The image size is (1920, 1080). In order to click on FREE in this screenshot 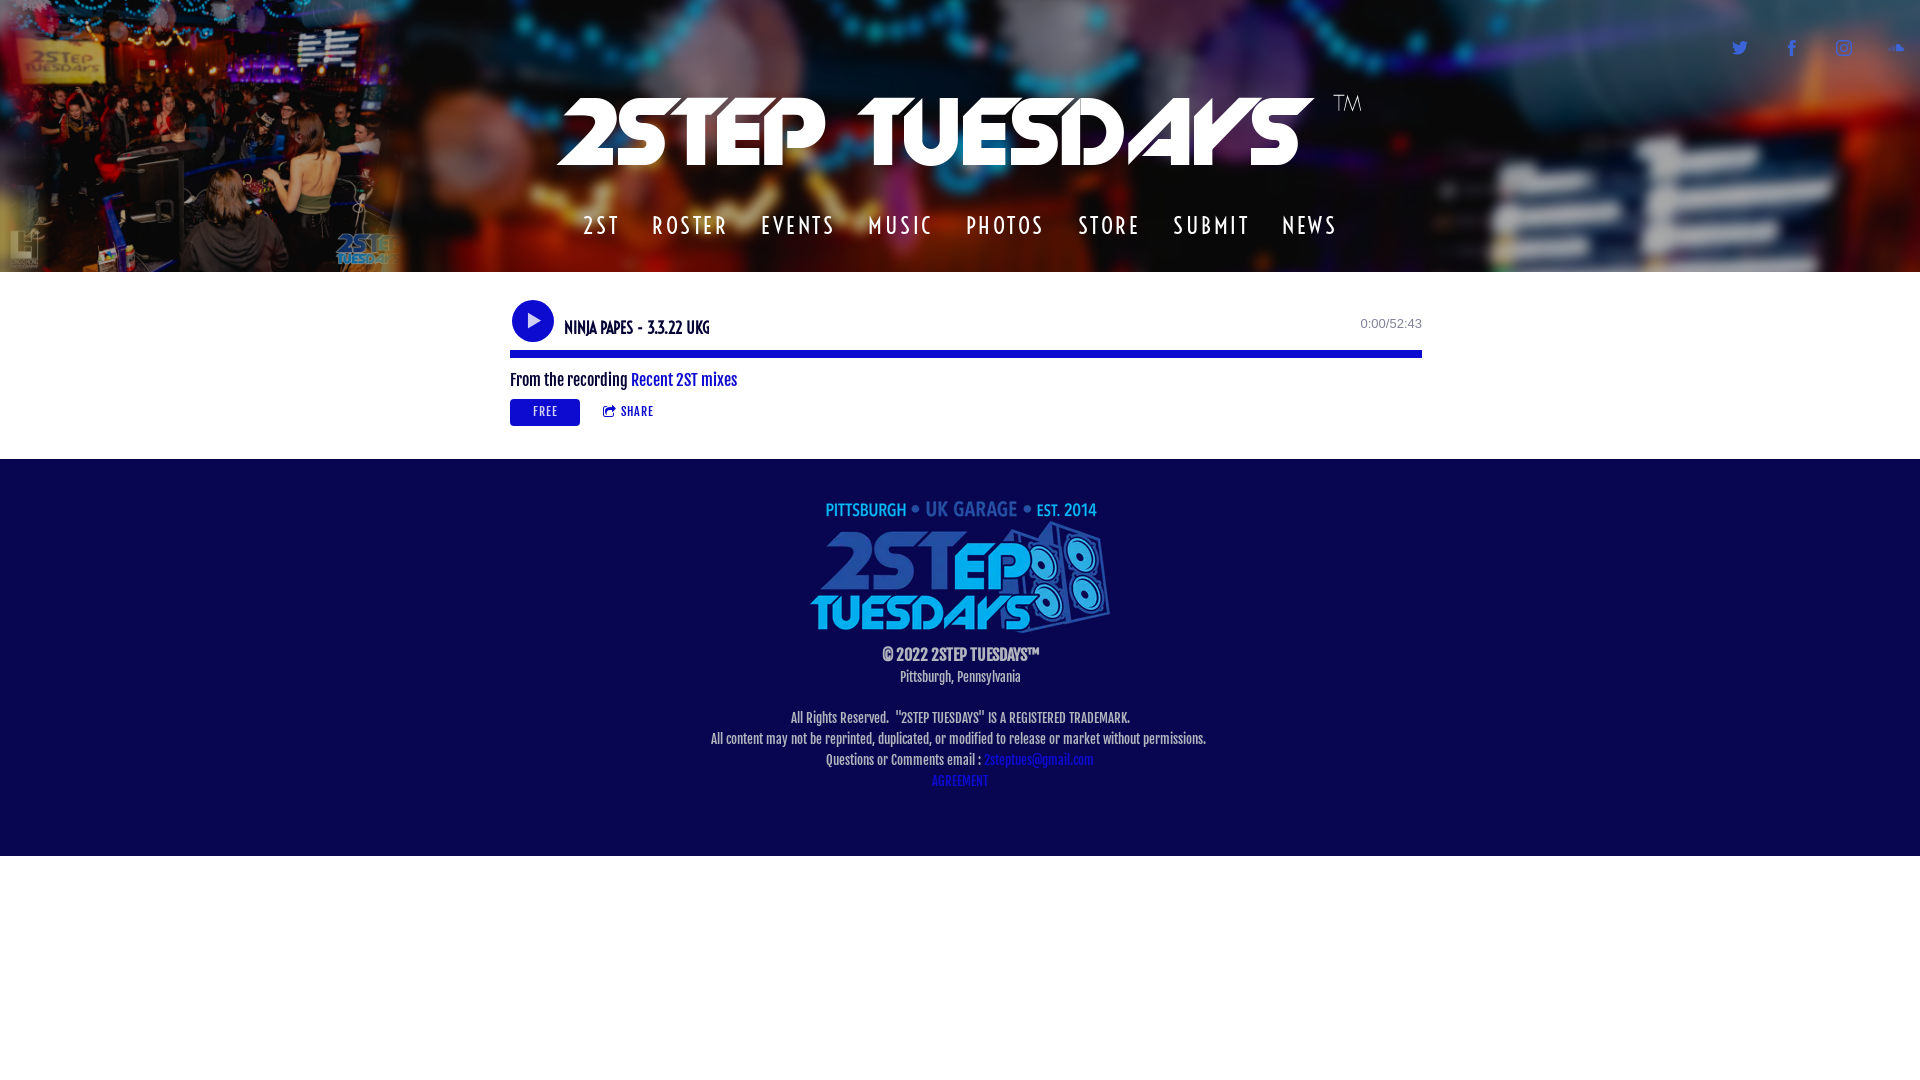, I will do `click(545, 412)`.